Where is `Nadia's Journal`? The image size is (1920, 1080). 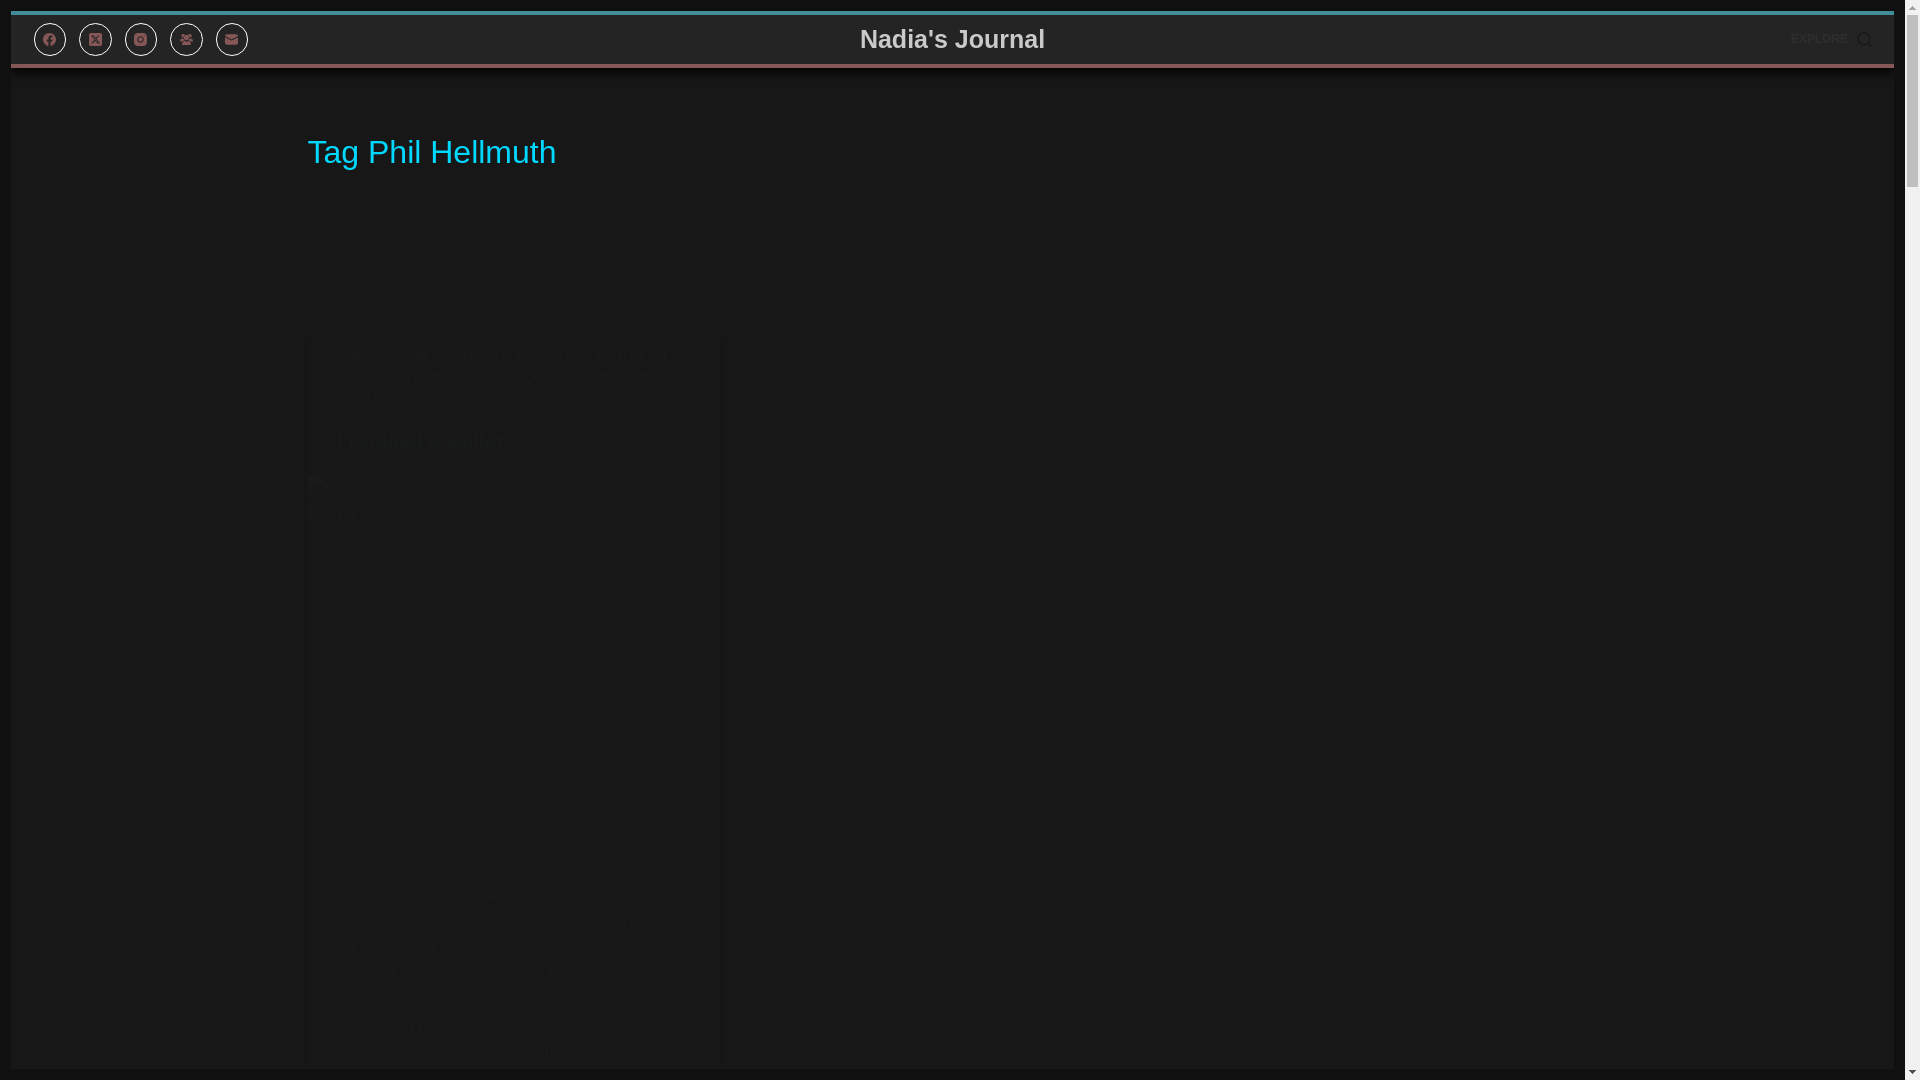 Nadia's Journal is located at coordinates (952, 38).